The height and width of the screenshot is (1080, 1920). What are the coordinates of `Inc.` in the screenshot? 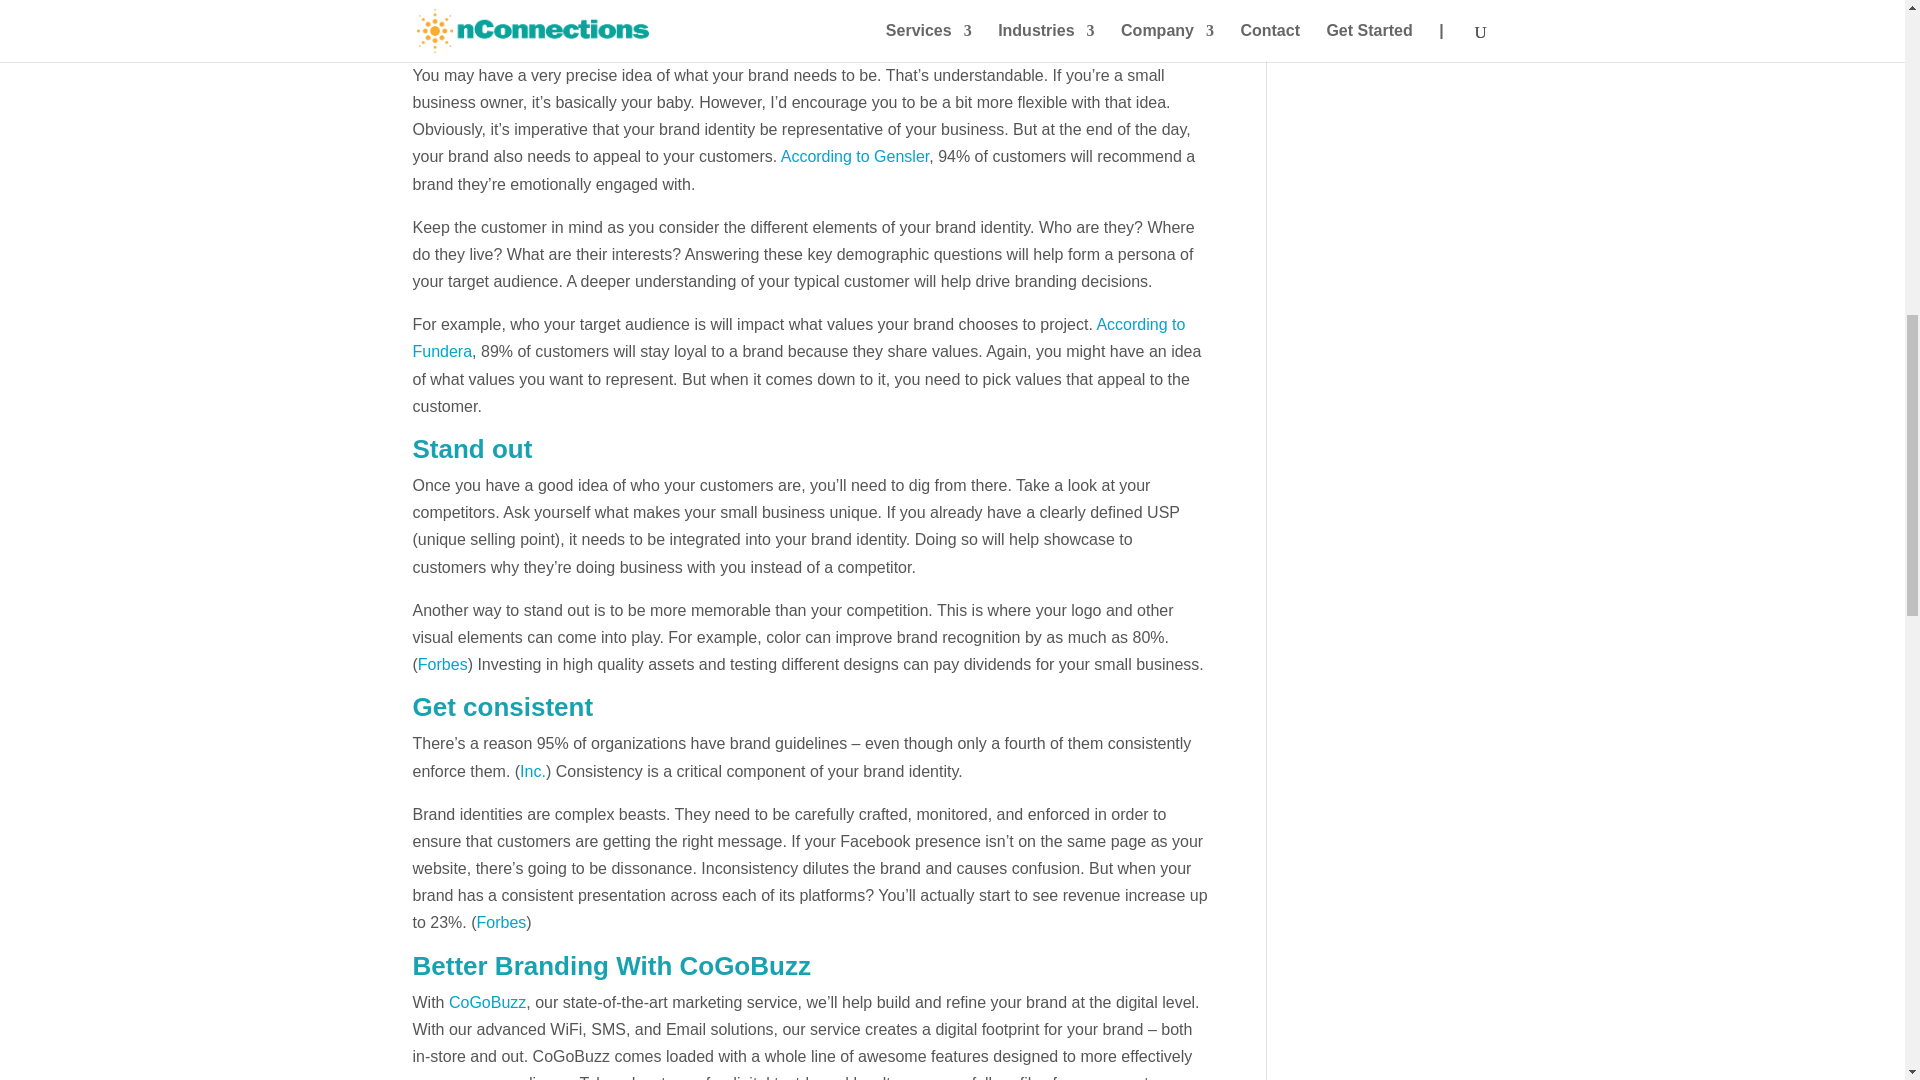 It's located at (532, 770).